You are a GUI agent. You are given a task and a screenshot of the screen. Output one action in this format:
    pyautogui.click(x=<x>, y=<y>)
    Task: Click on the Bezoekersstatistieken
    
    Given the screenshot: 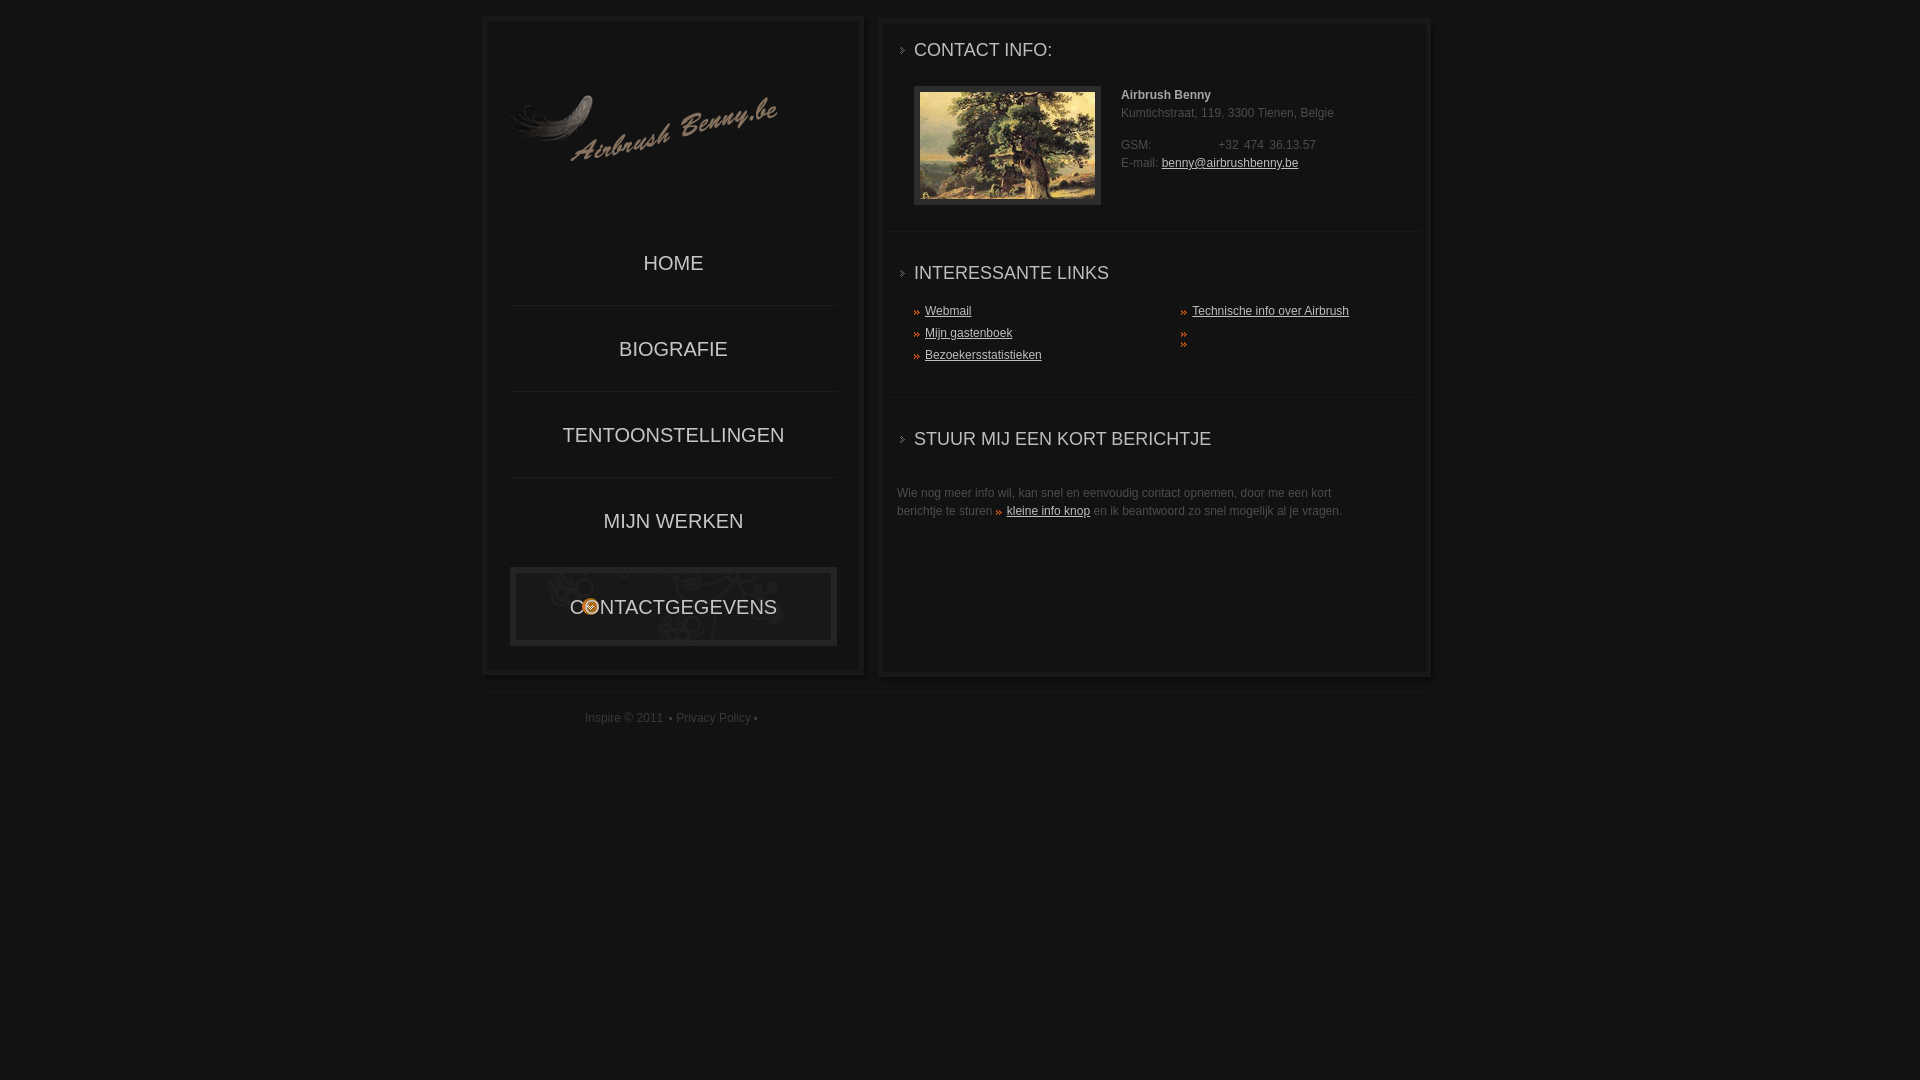 What is the action you would take?
    pyautogui.click(x=984, y=355)
    